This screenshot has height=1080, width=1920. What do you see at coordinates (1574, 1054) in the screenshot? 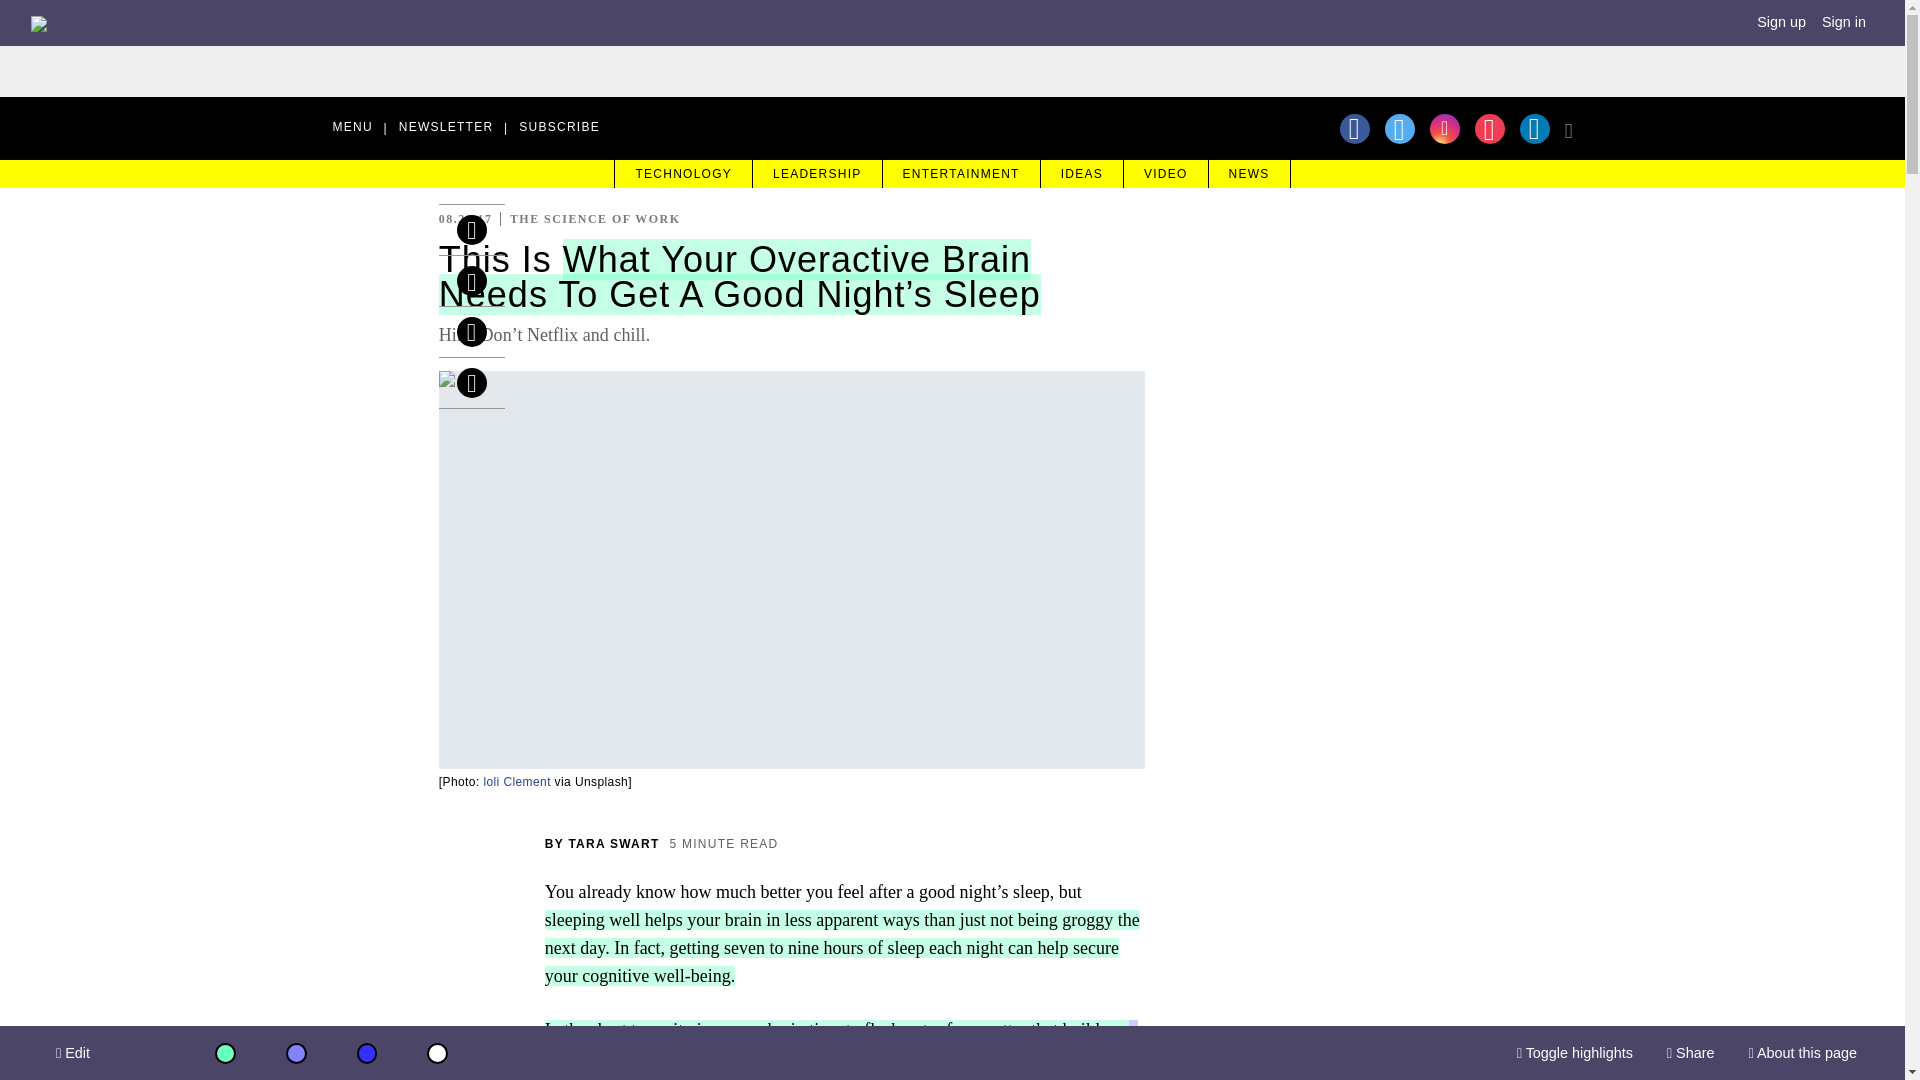
I see `Toggle highlights` at bounding box center [1574, 1054].